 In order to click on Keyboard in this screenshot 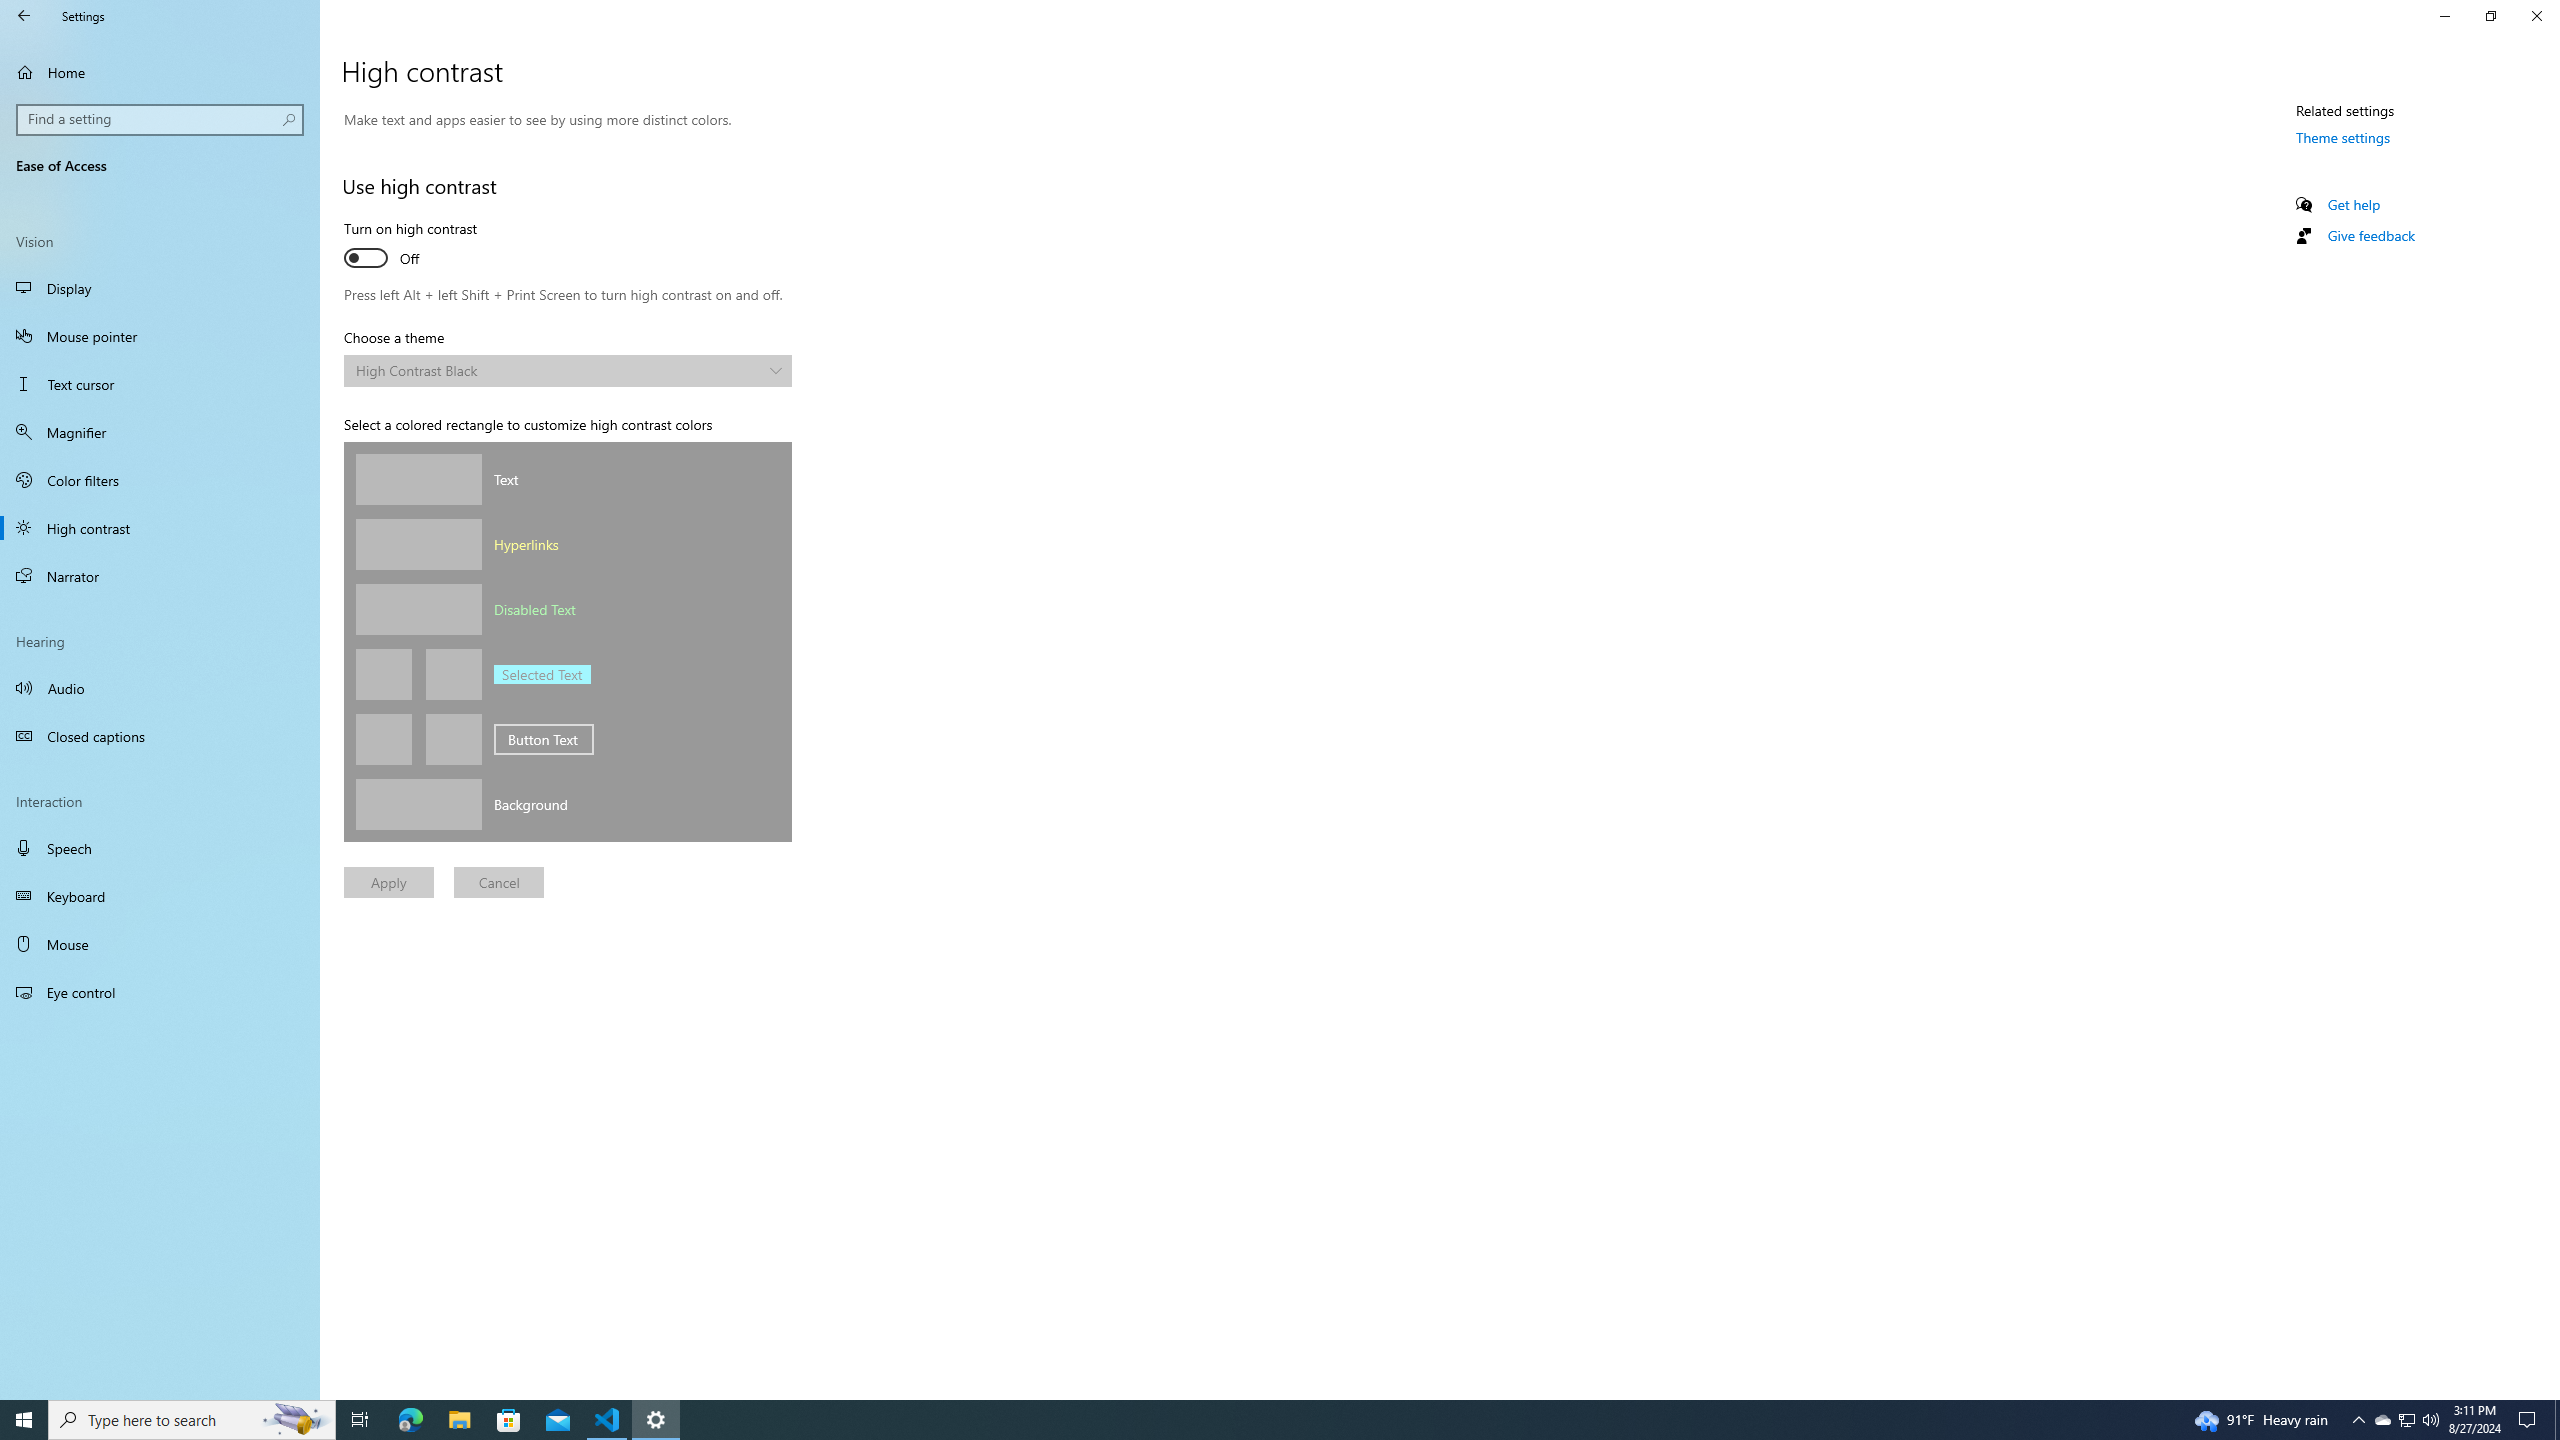, I will do `click(160, 896)`.